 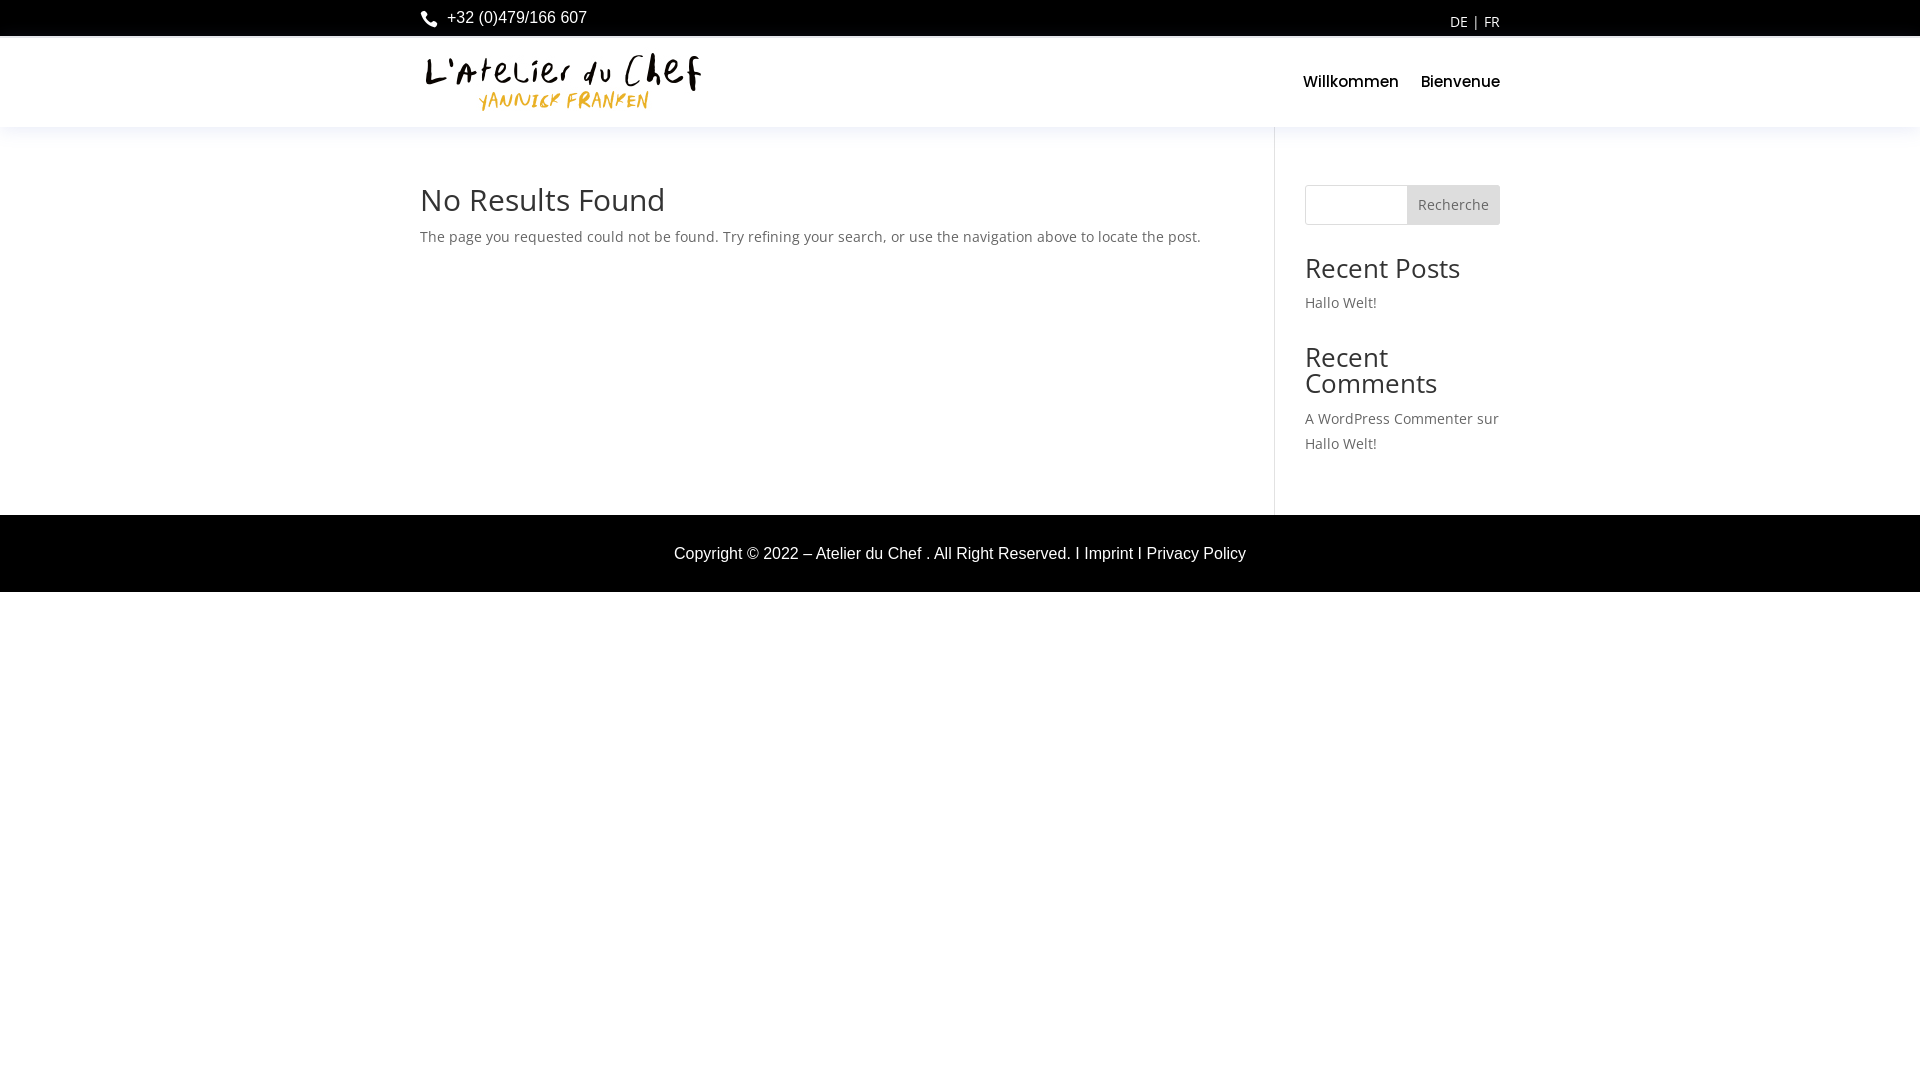 I want to click on A WordPress Commenter, so click(x=1389, y=418).